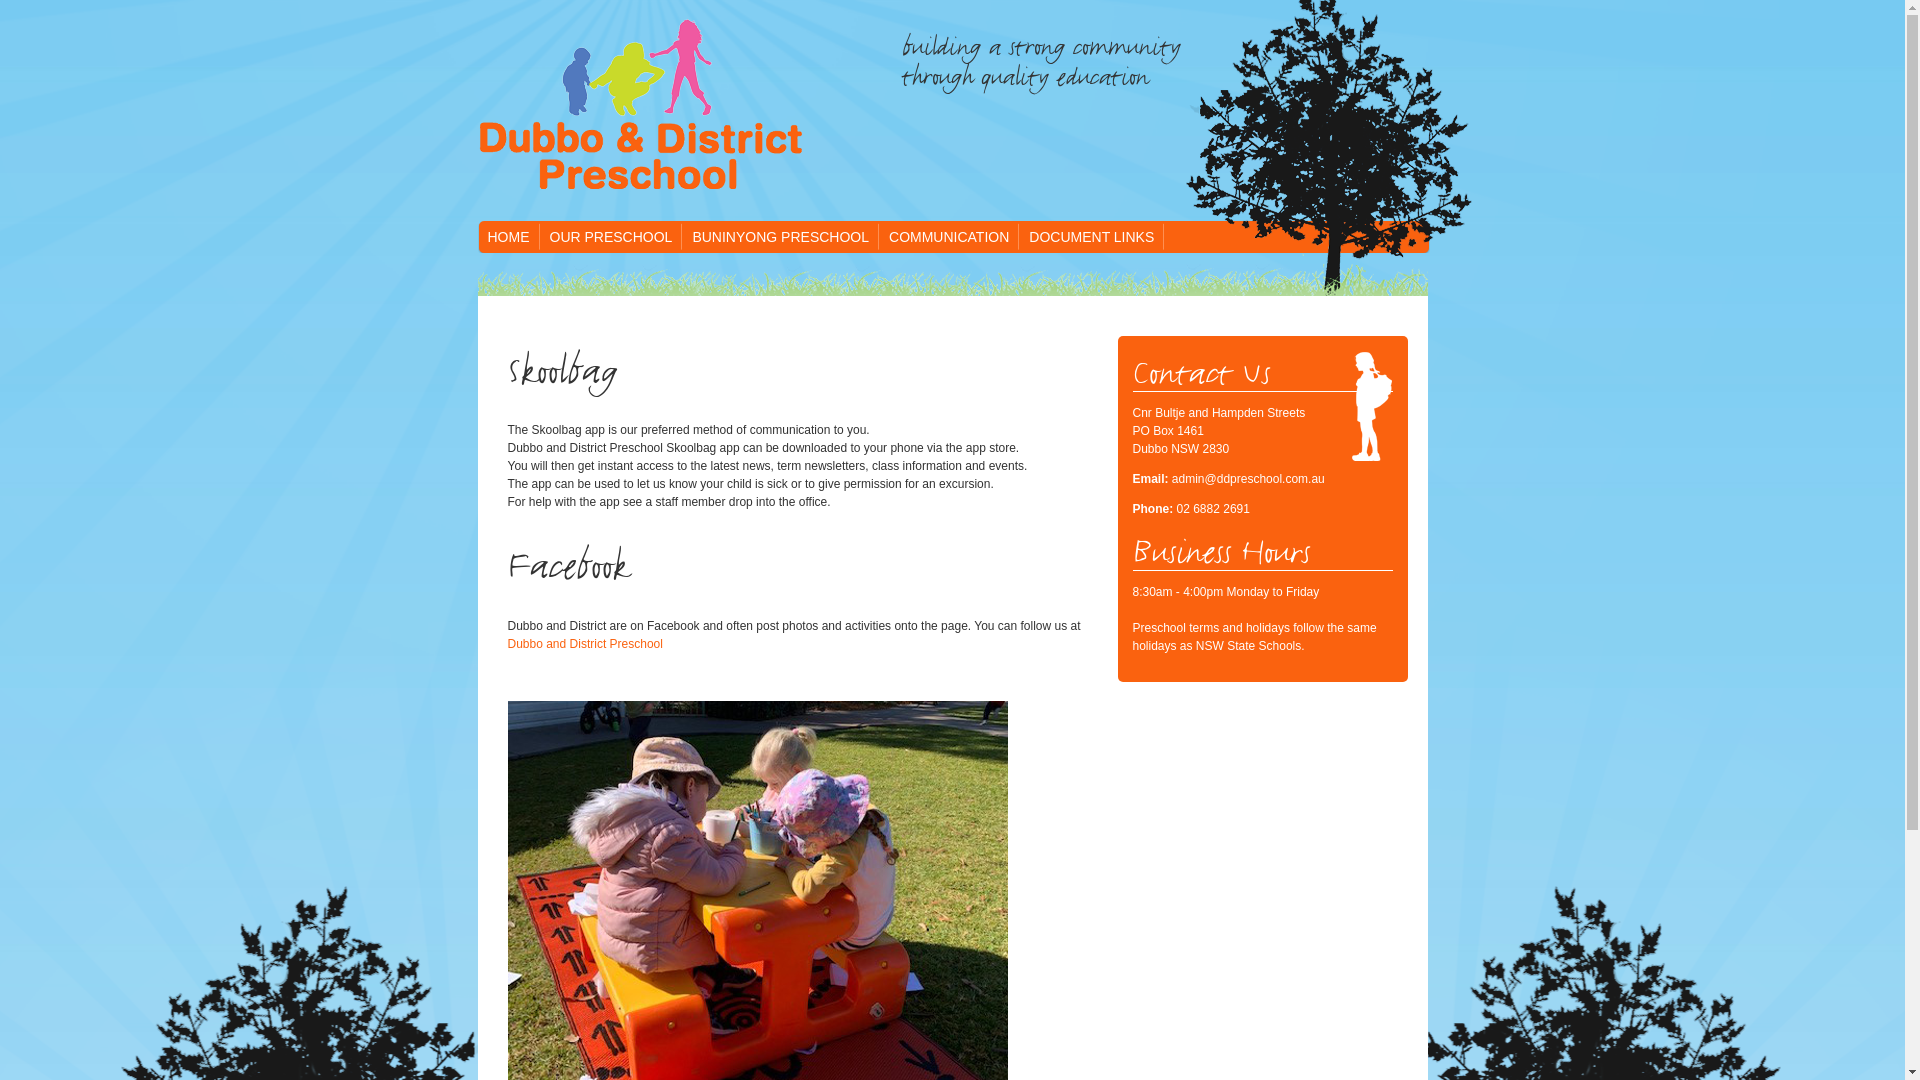 The width and height of the screenshot is (1920, 1080). I want to click on 02 6882 2691, so click(1214, 509).